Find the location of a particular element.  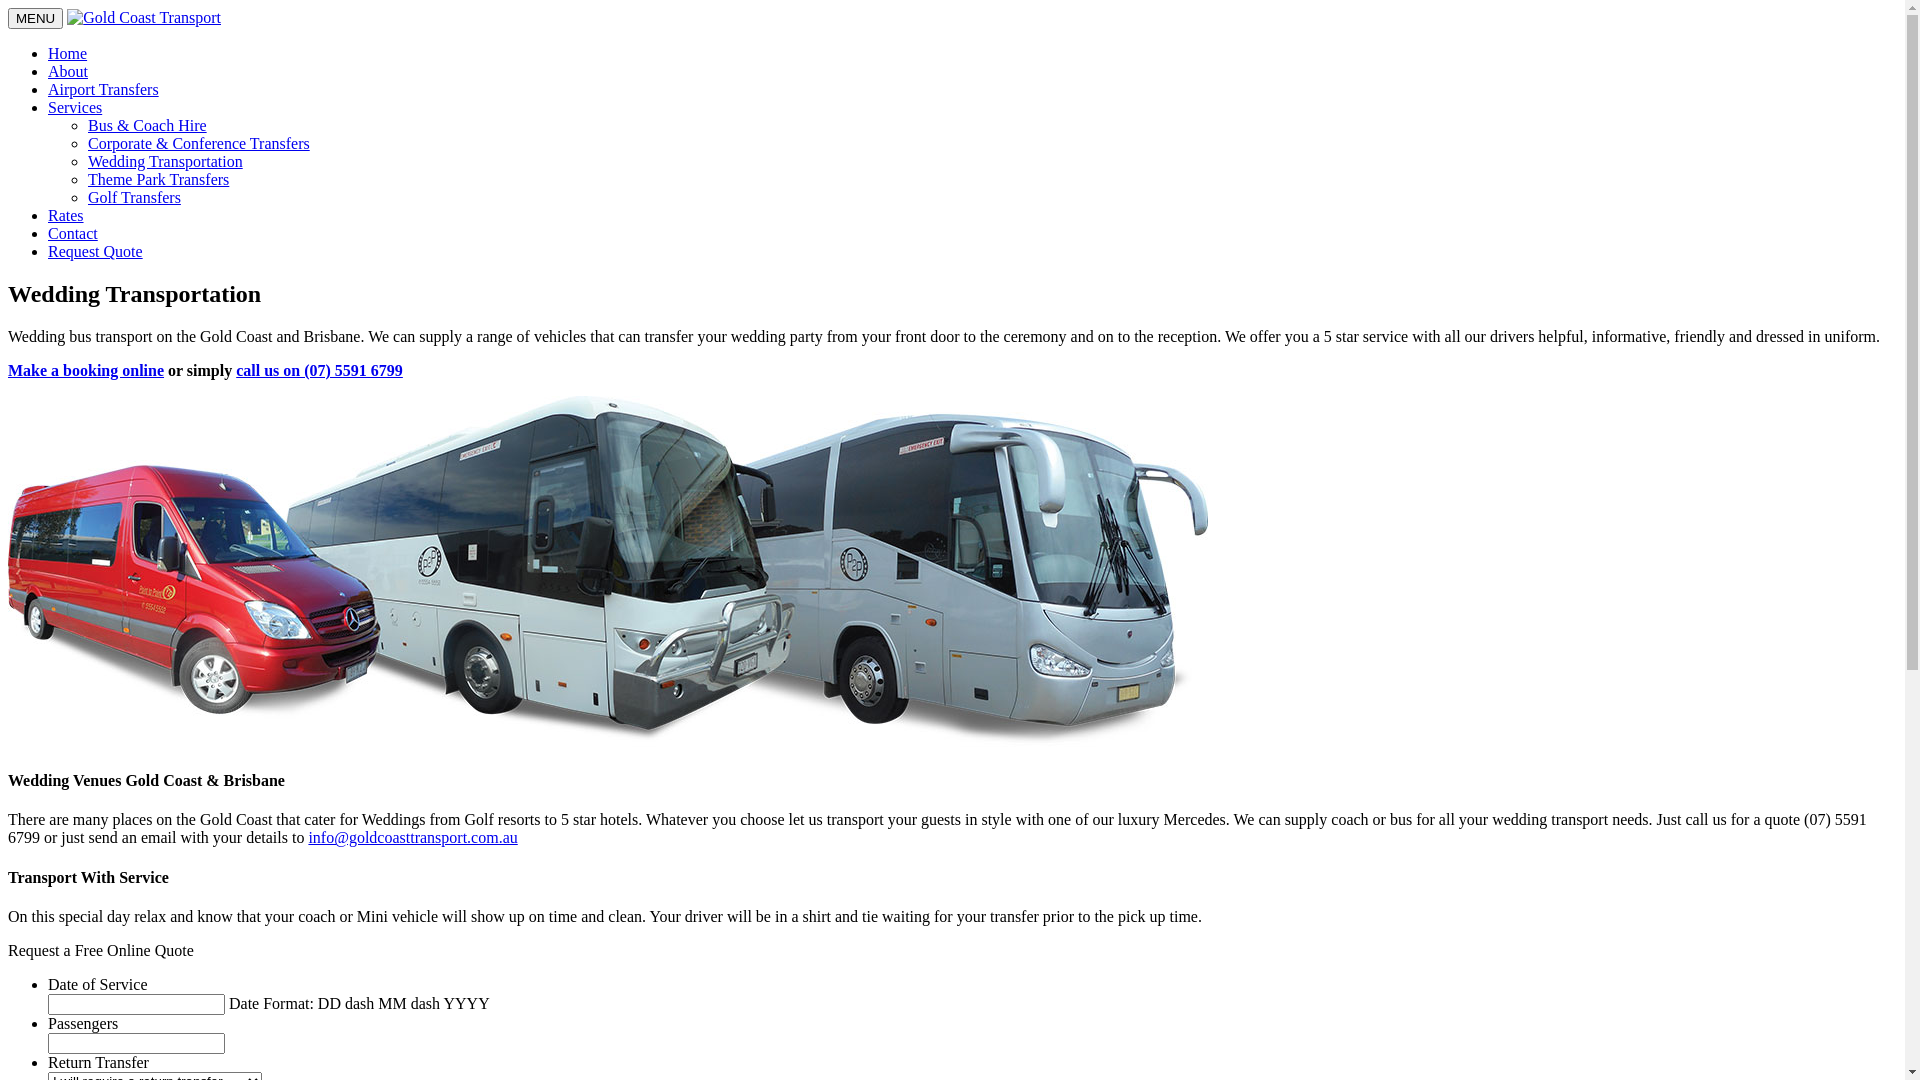

Theme Park Transfers is located at coordinates (158, 180).